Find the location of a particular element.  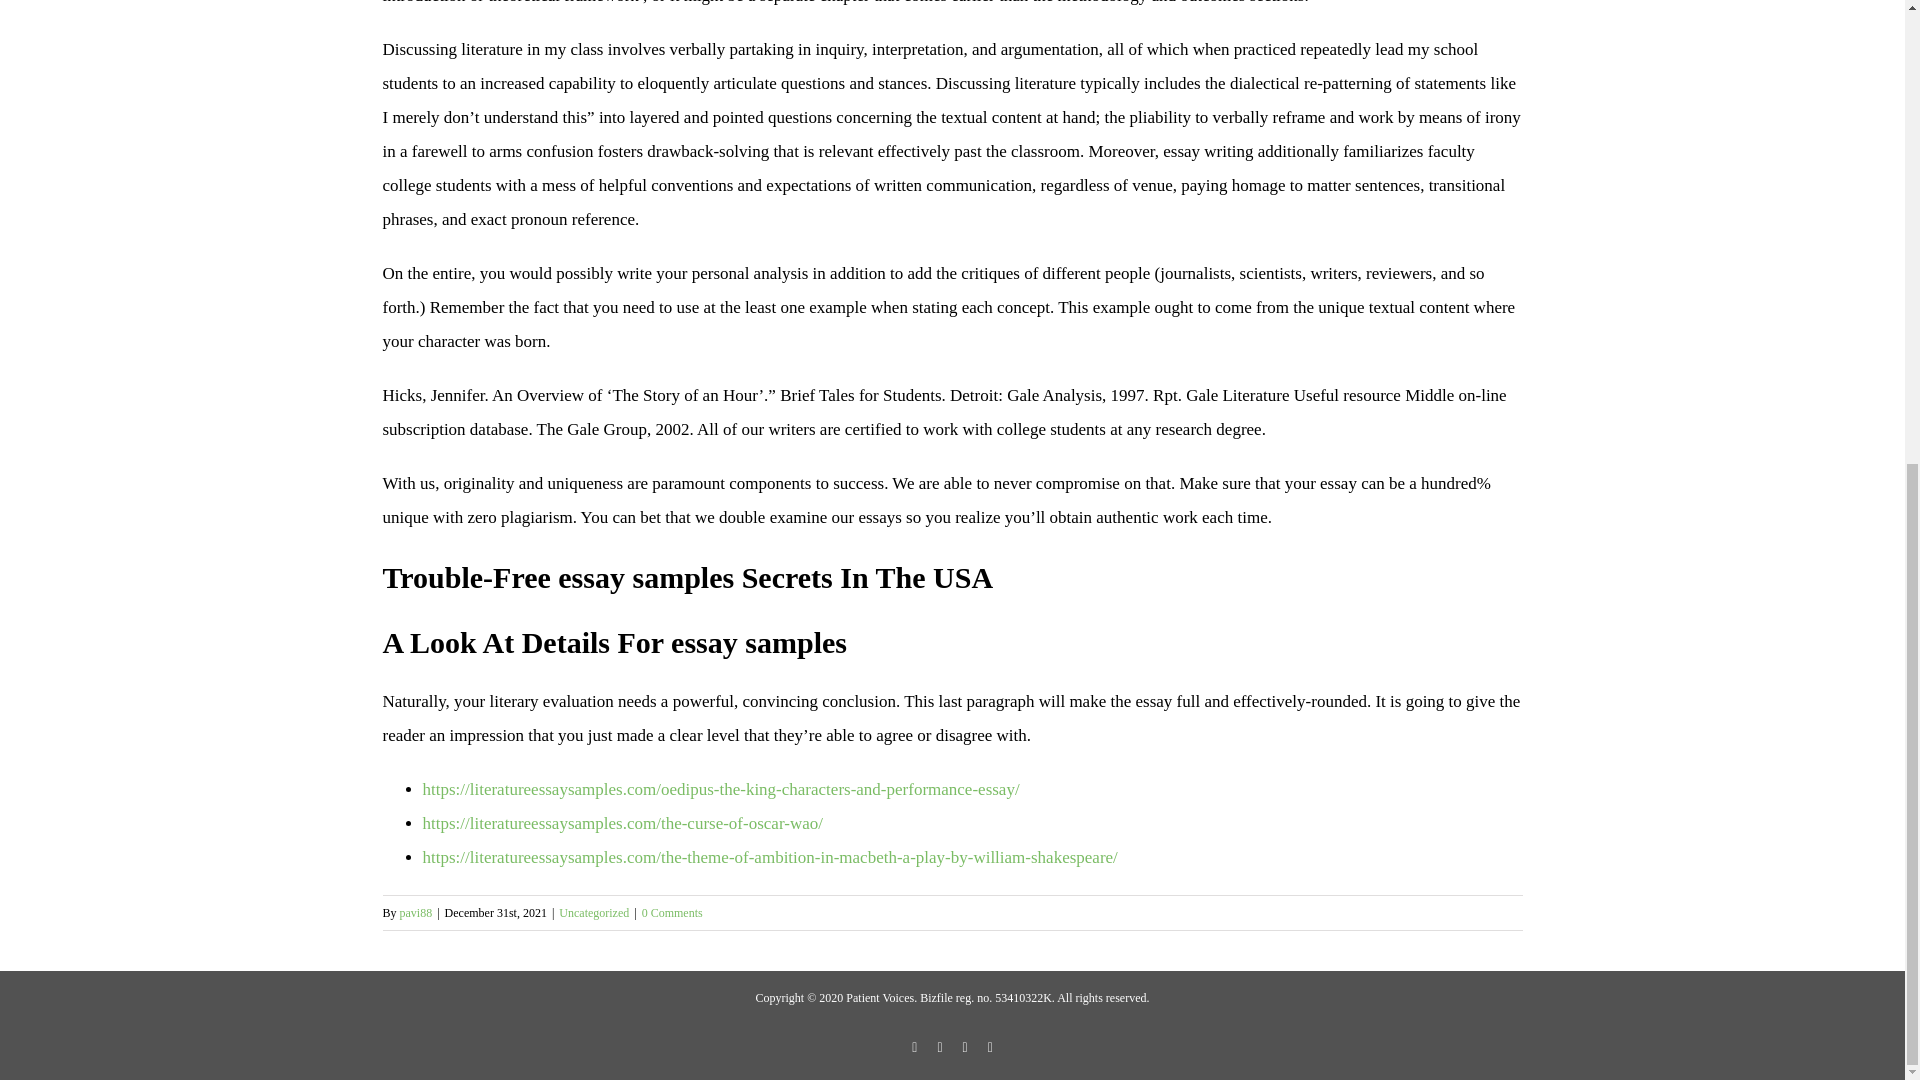

pavi88 is located at coordinates (416, 913).